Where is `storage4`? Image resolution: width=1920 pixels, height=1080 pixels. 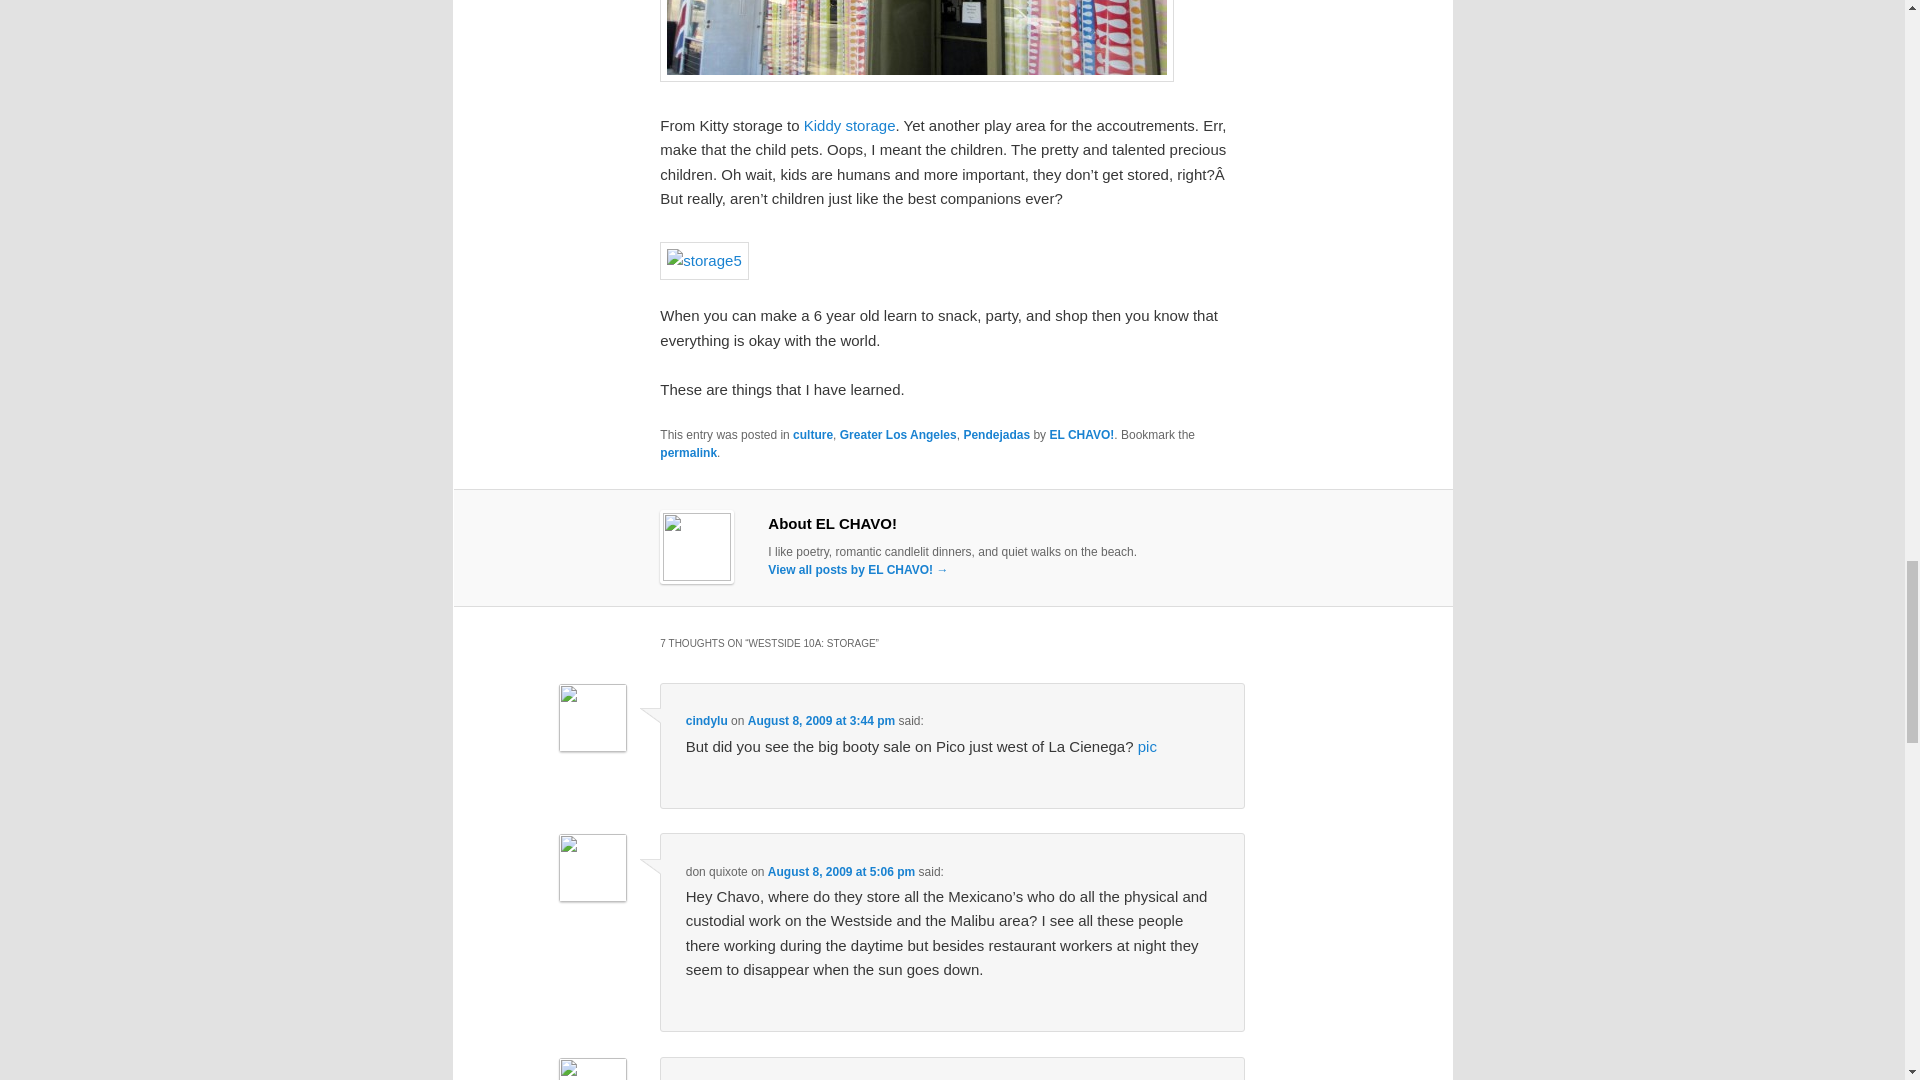
storage4 is located at coordinates (916, 41).